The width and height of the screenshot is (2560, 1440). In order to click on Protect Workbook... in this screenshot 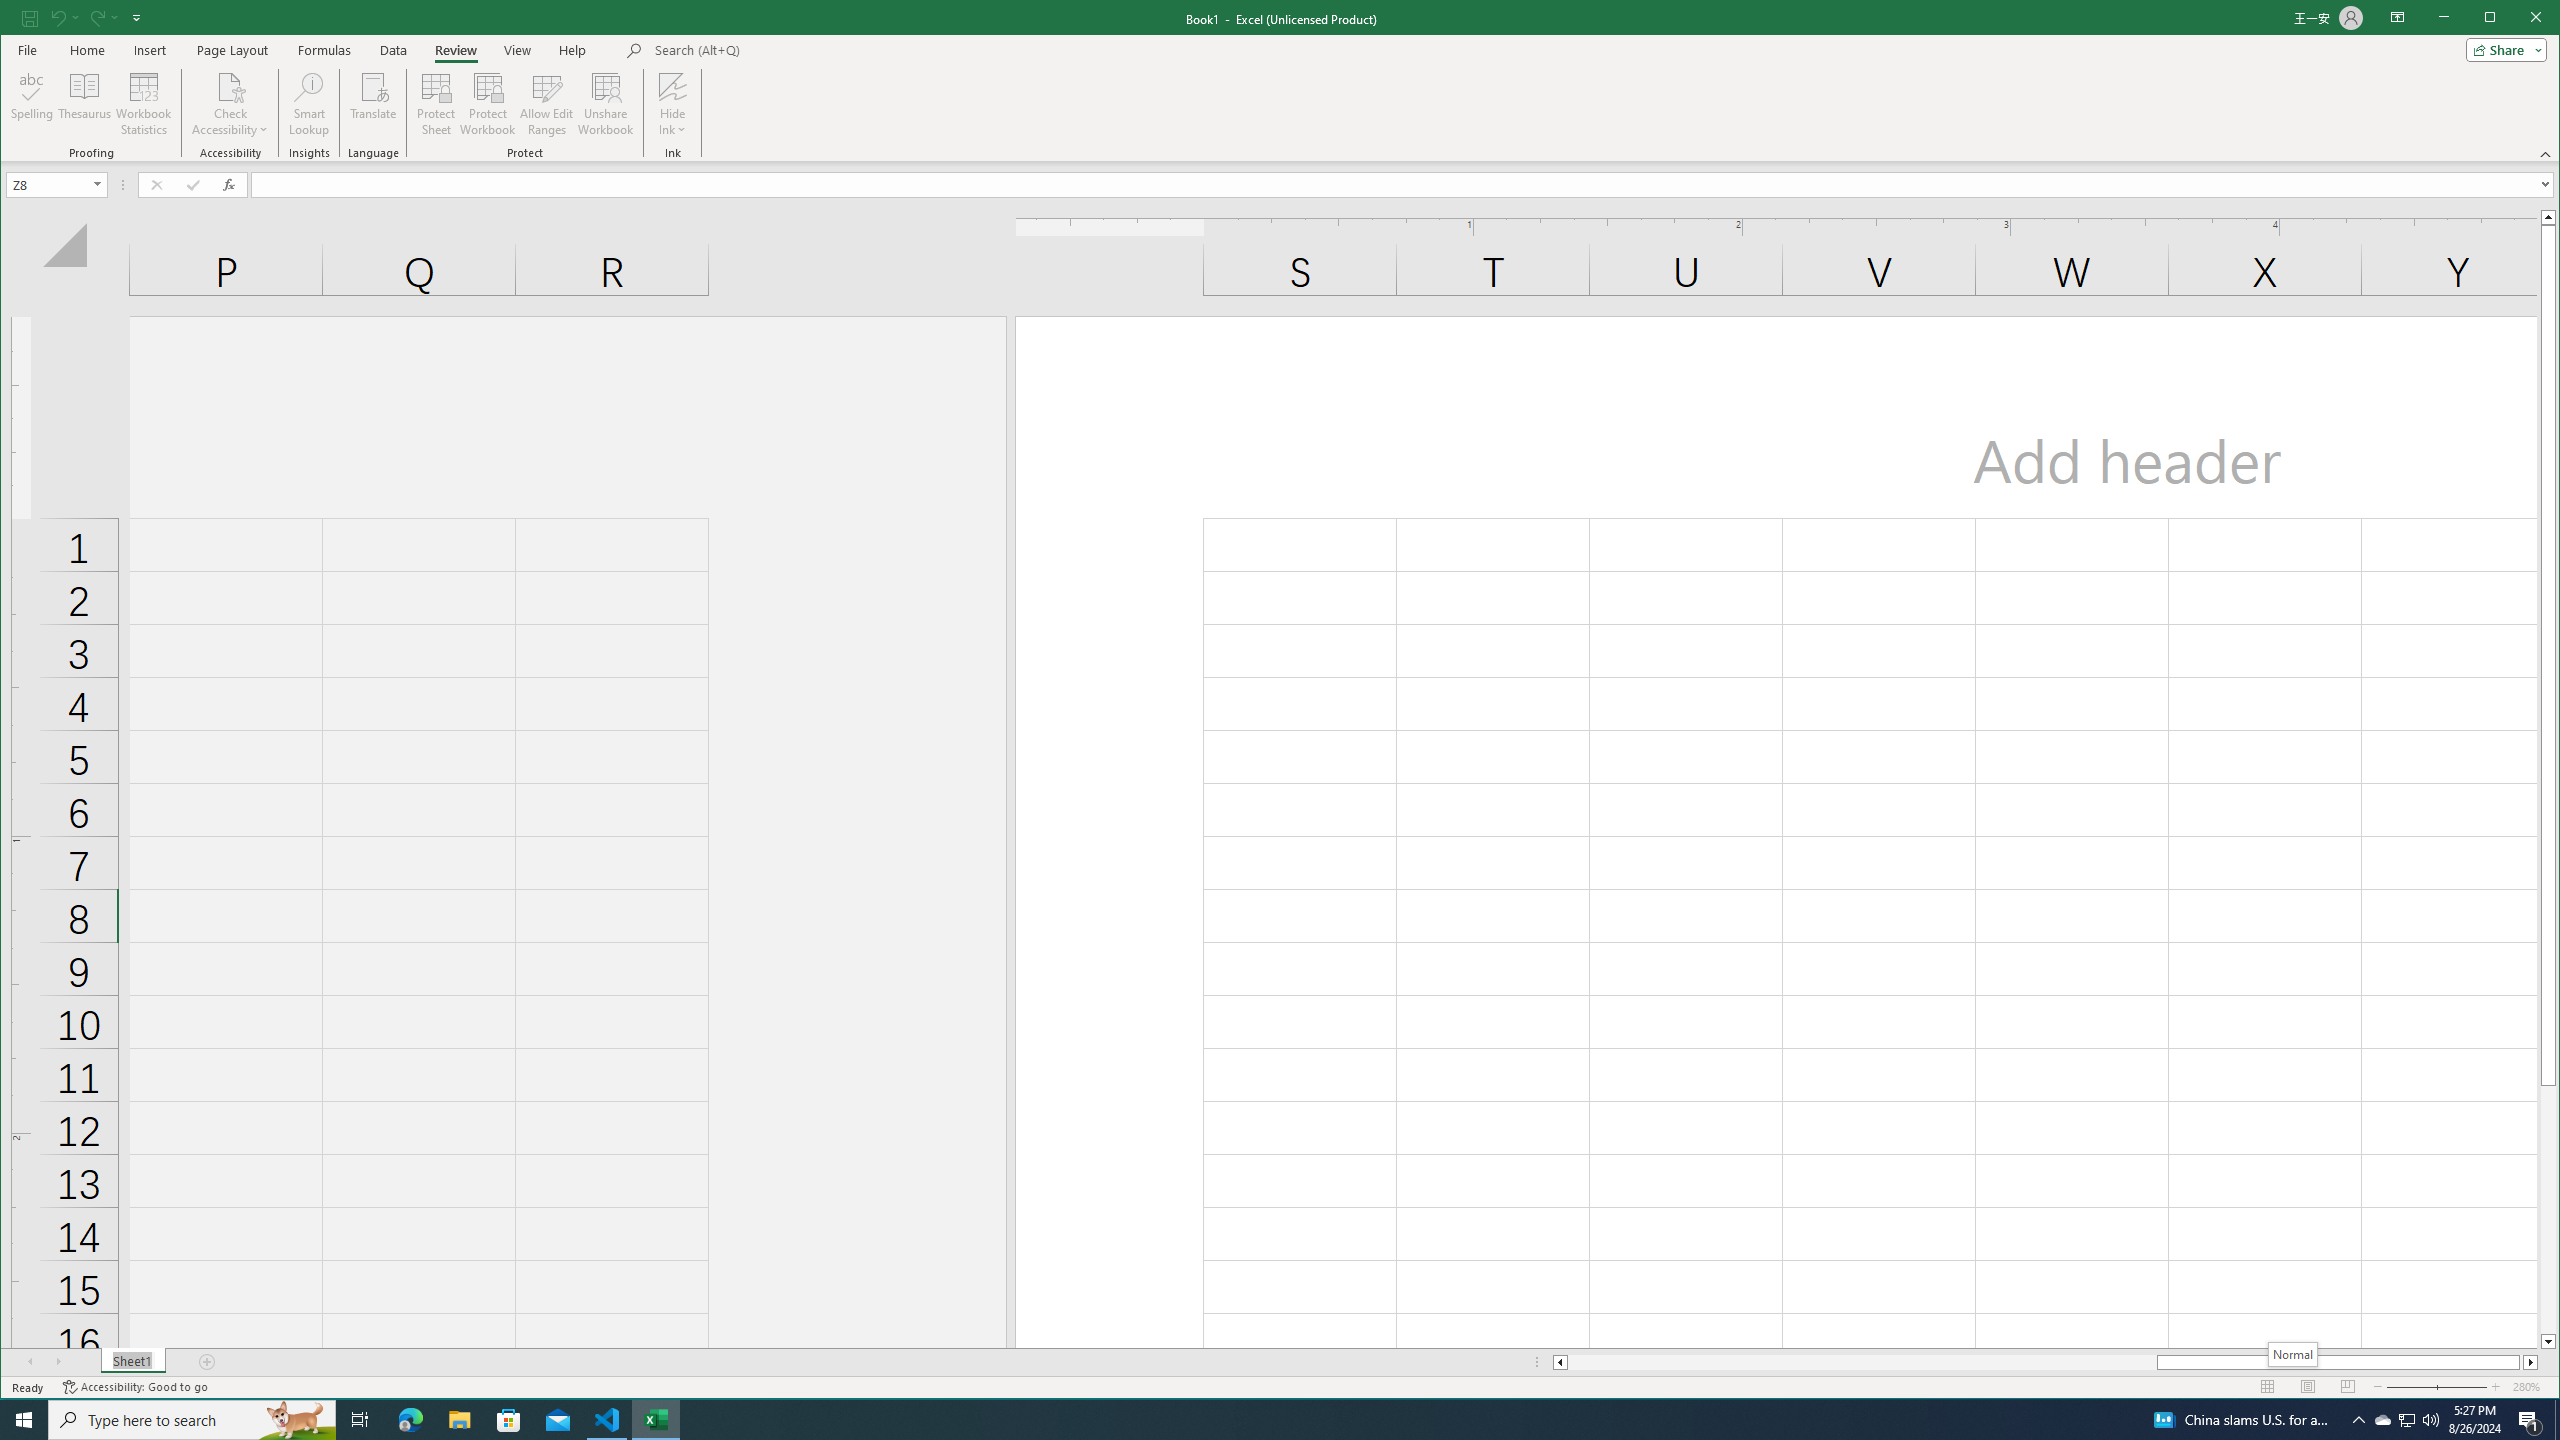, I will do `click(488, 104)`.